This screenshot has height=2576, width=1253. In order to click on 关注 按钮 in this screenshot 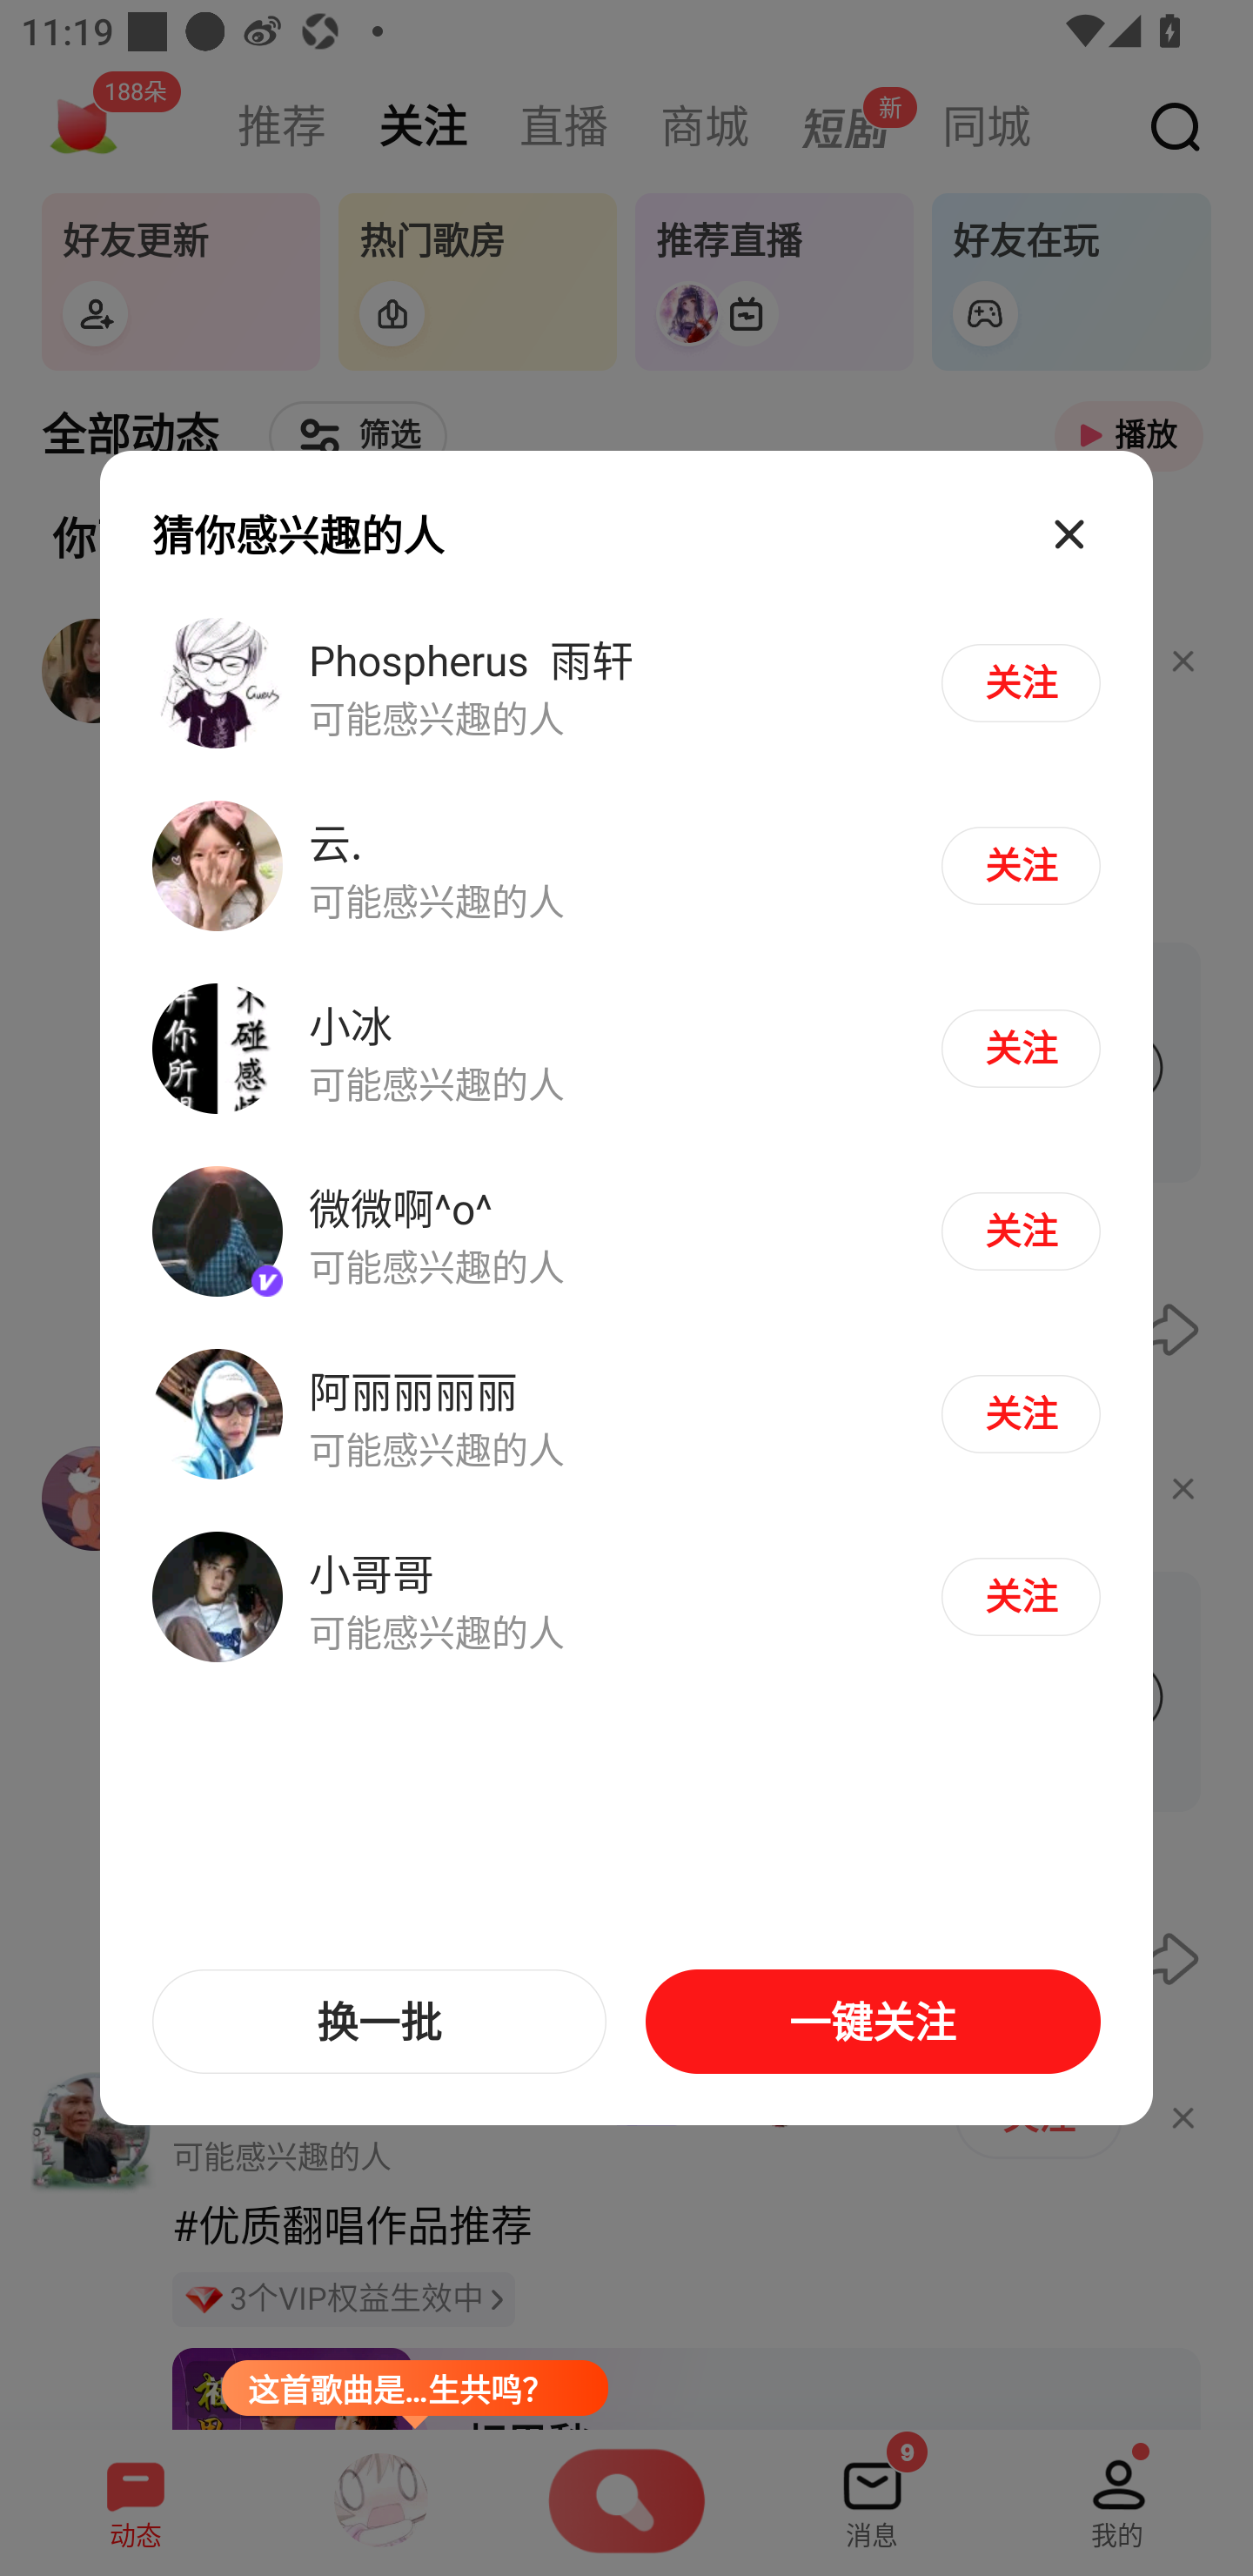, I will do `click(1020, 1596)`.